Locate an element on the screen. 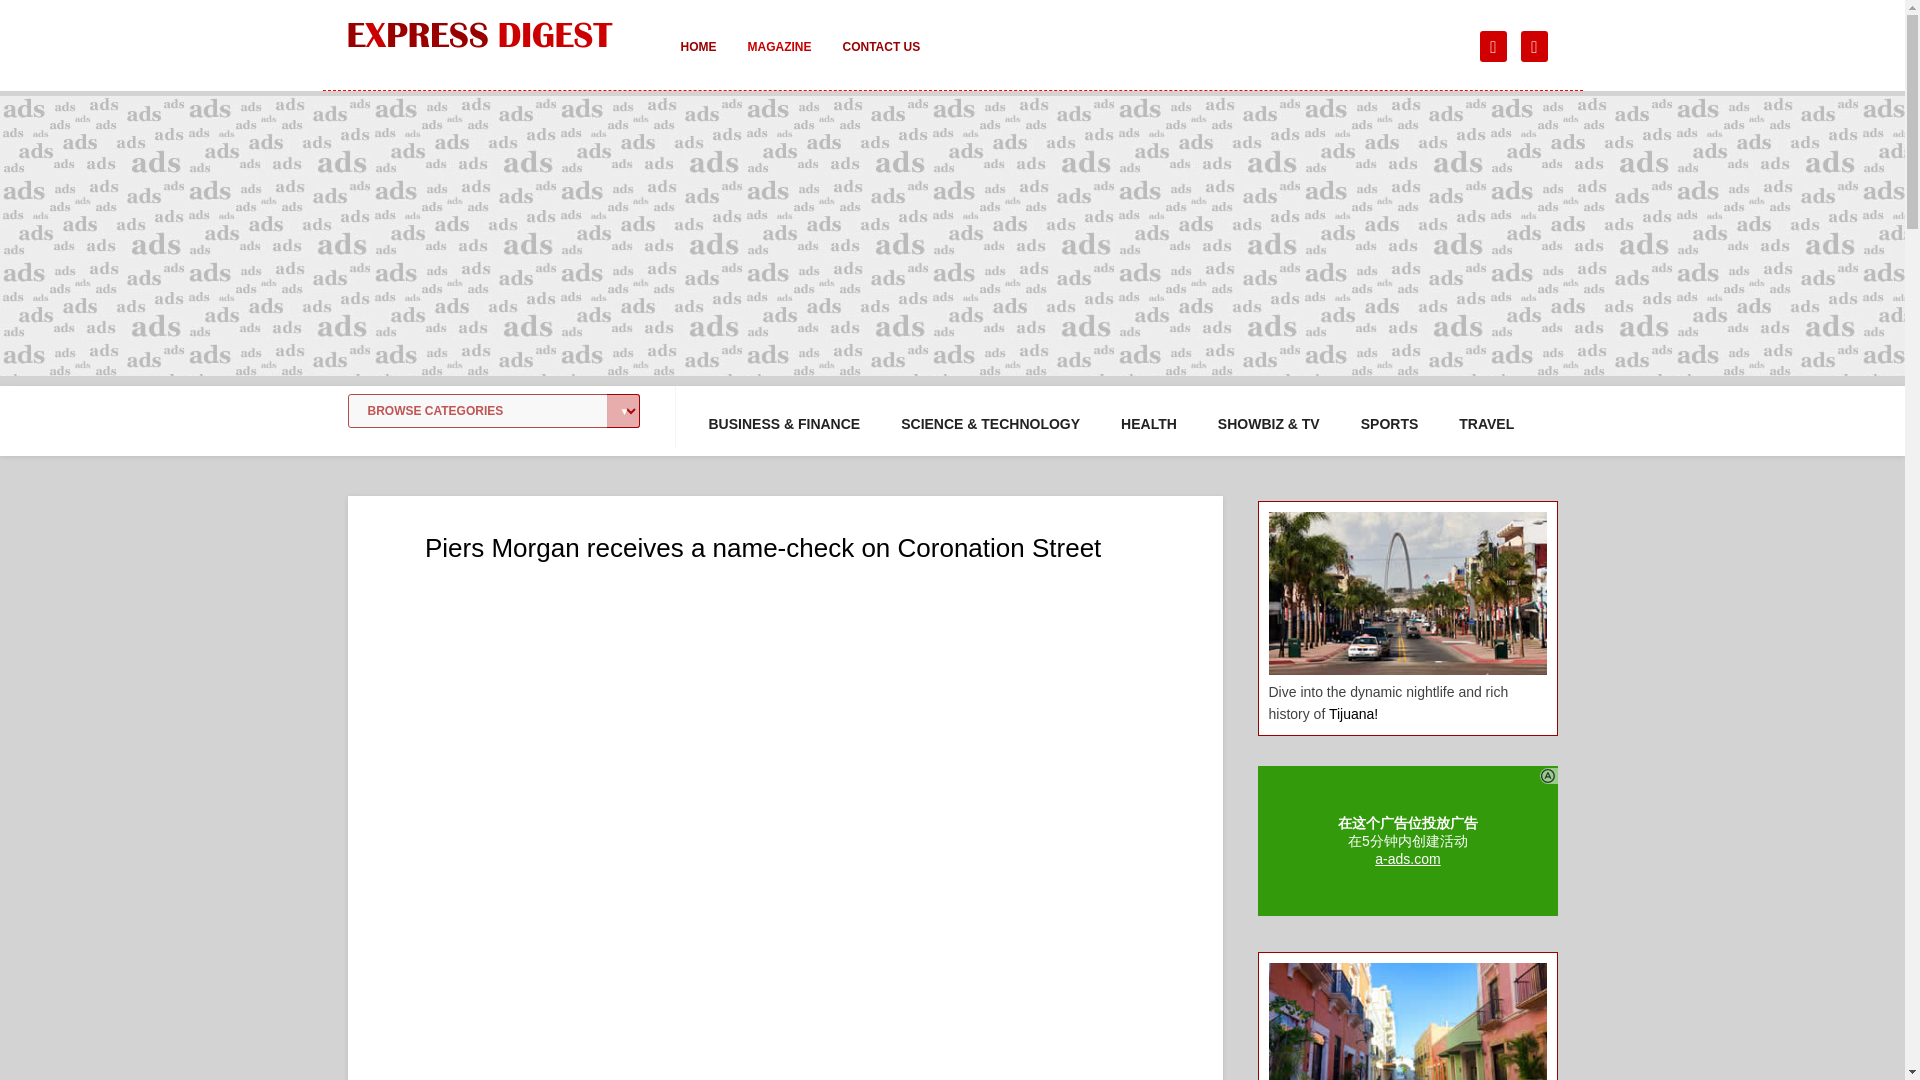  Tijuana! is located at coordinates (1353, 714).